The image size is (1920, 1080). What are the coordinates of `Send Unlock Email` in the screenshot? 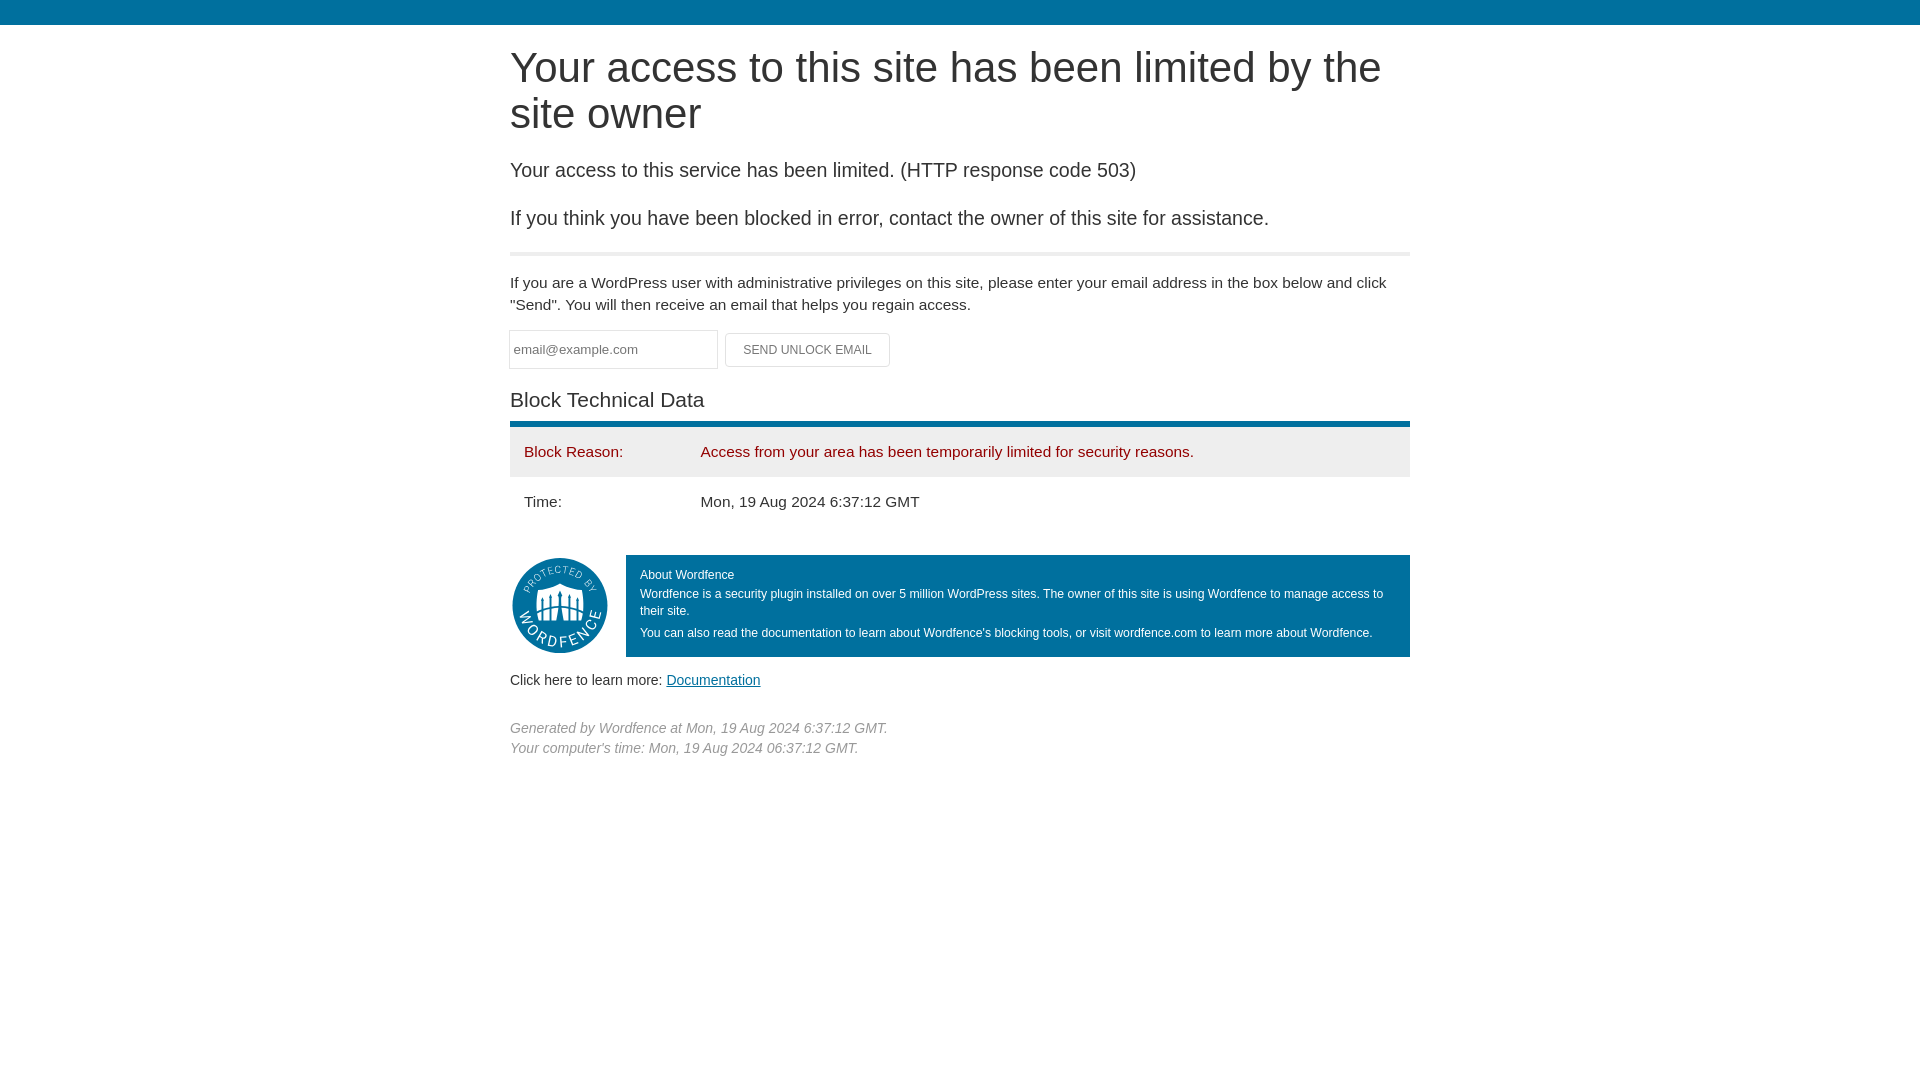 It's located at (808, 350).